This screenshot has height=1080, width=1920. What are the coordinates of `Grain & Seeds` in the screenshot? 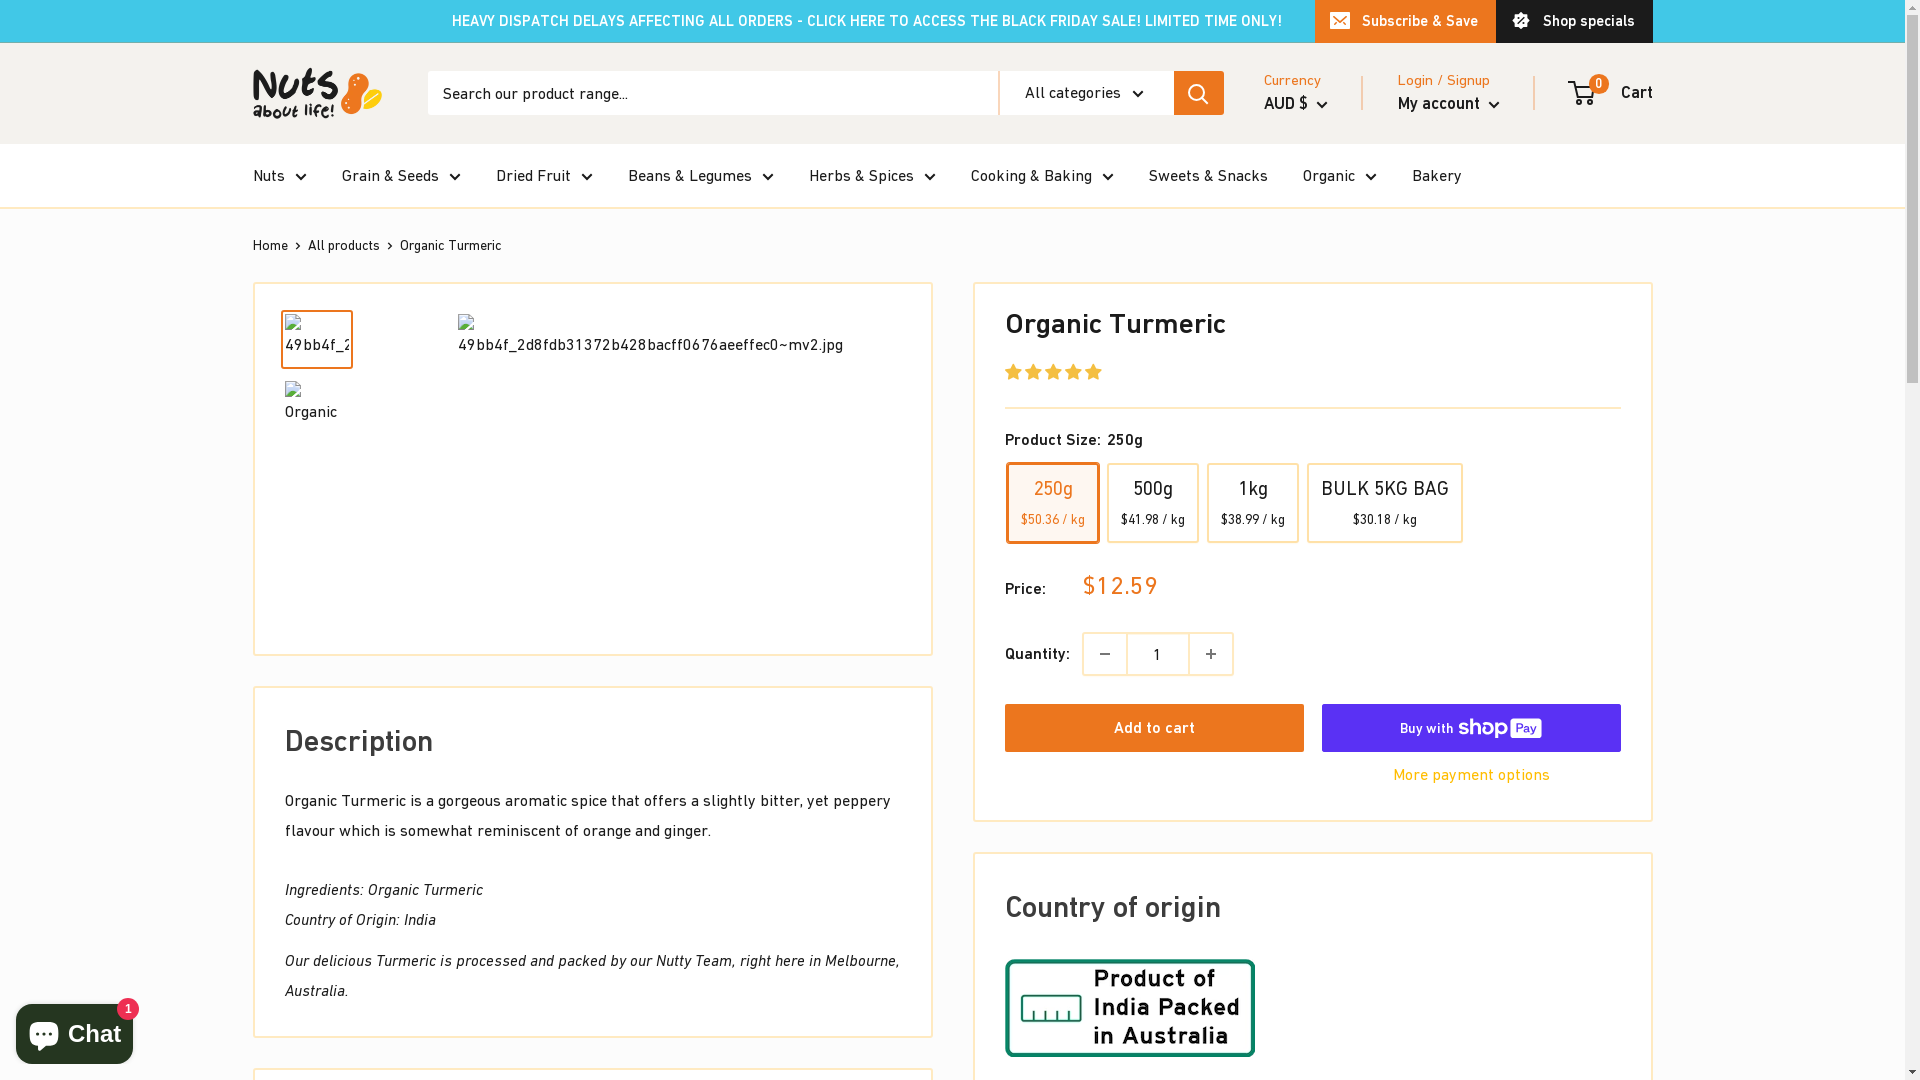 It's located at (402, 176).